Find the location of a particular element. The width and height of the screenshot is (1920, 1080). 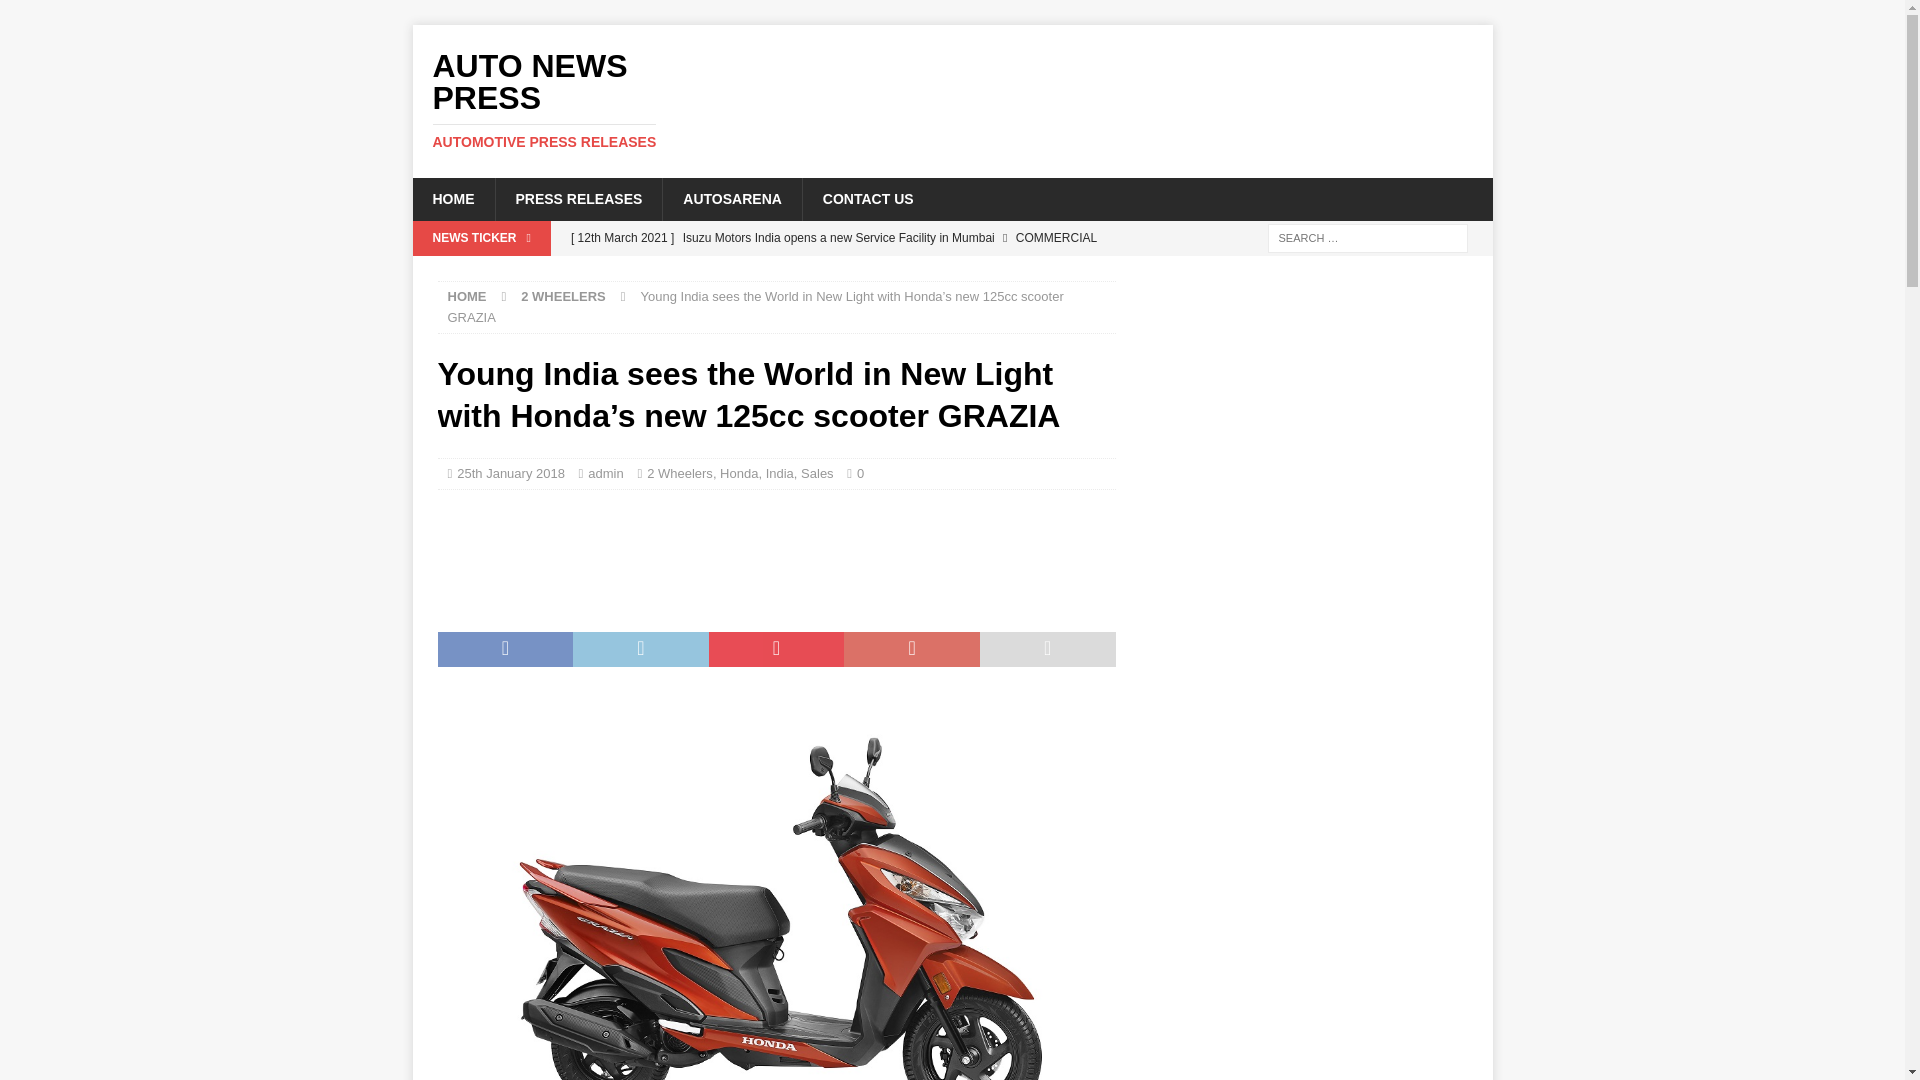

CONTACT US is located at coordinates (582, 100).